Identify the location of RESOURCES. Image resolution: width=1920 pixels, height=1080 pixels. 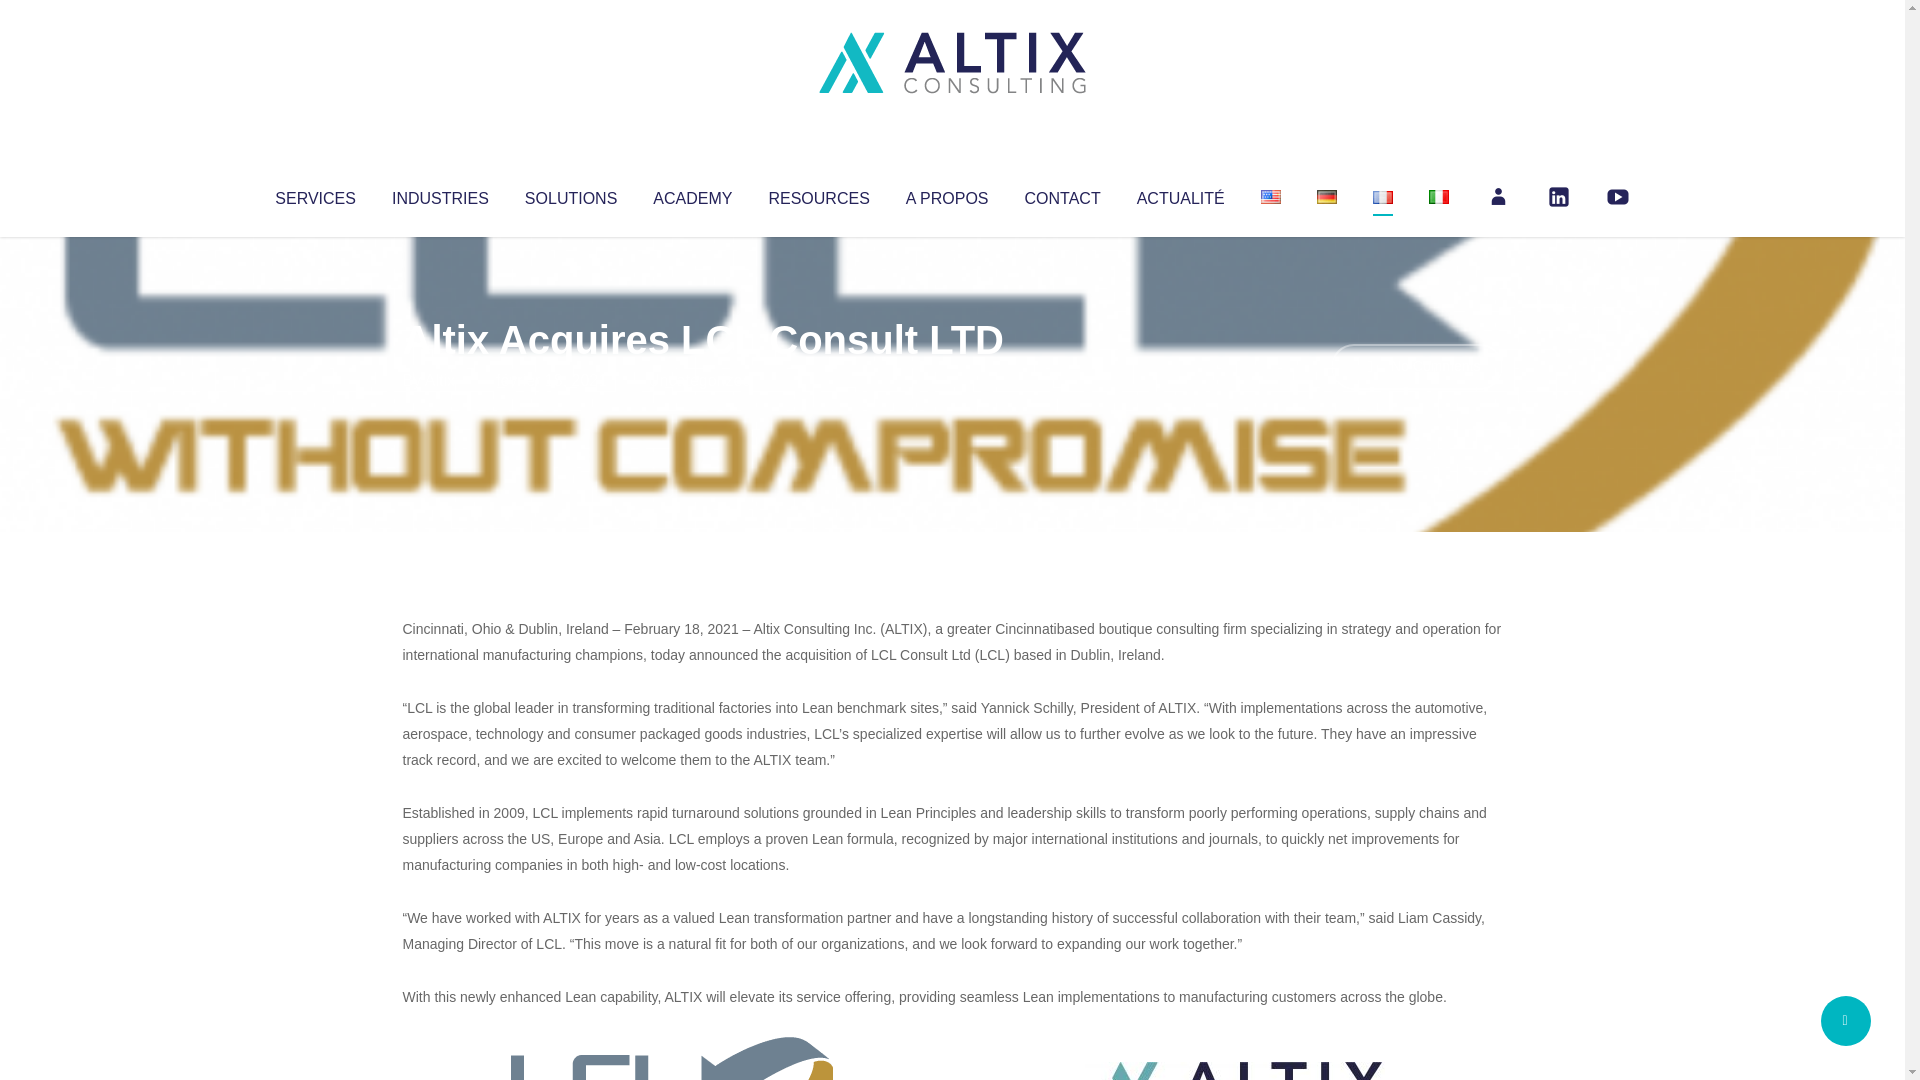
(818, 194).